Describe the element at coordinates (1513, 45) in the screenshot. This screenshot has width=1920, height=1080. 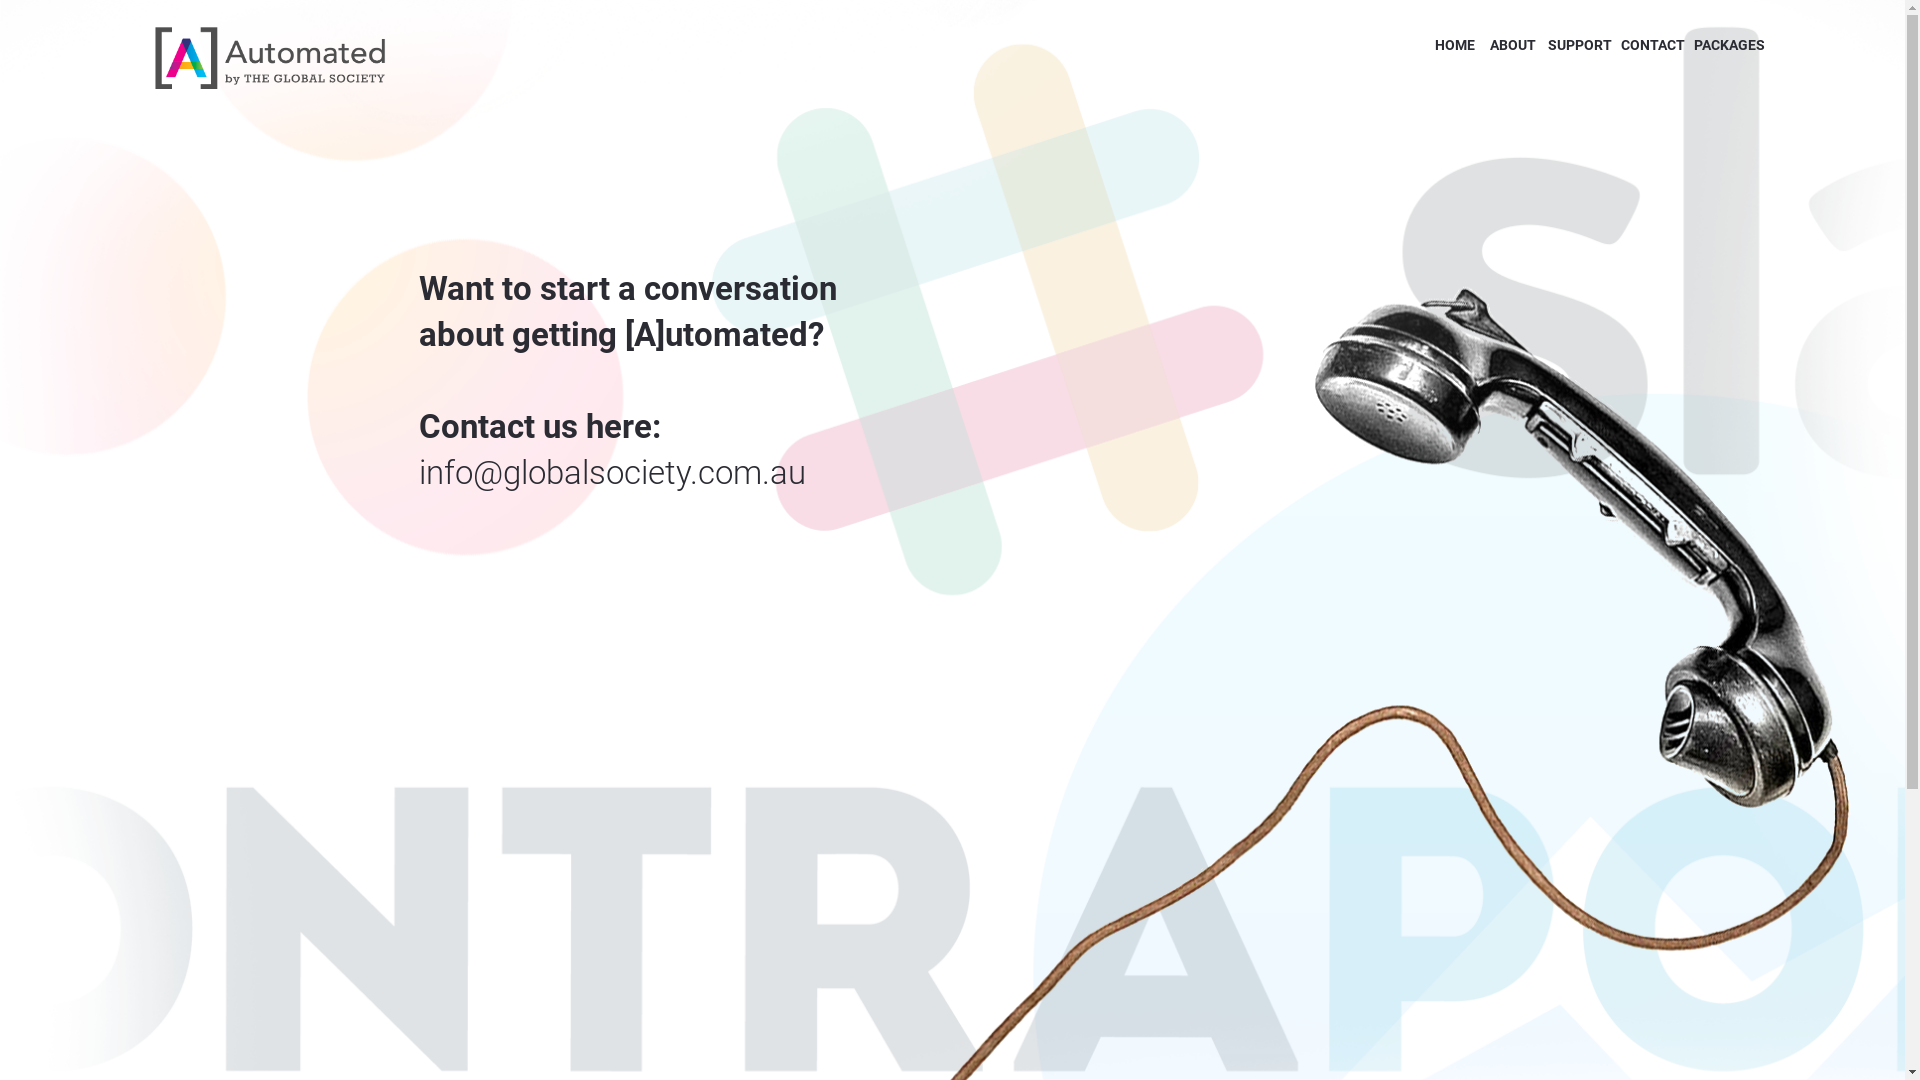
I see `ABOUT` at that location.